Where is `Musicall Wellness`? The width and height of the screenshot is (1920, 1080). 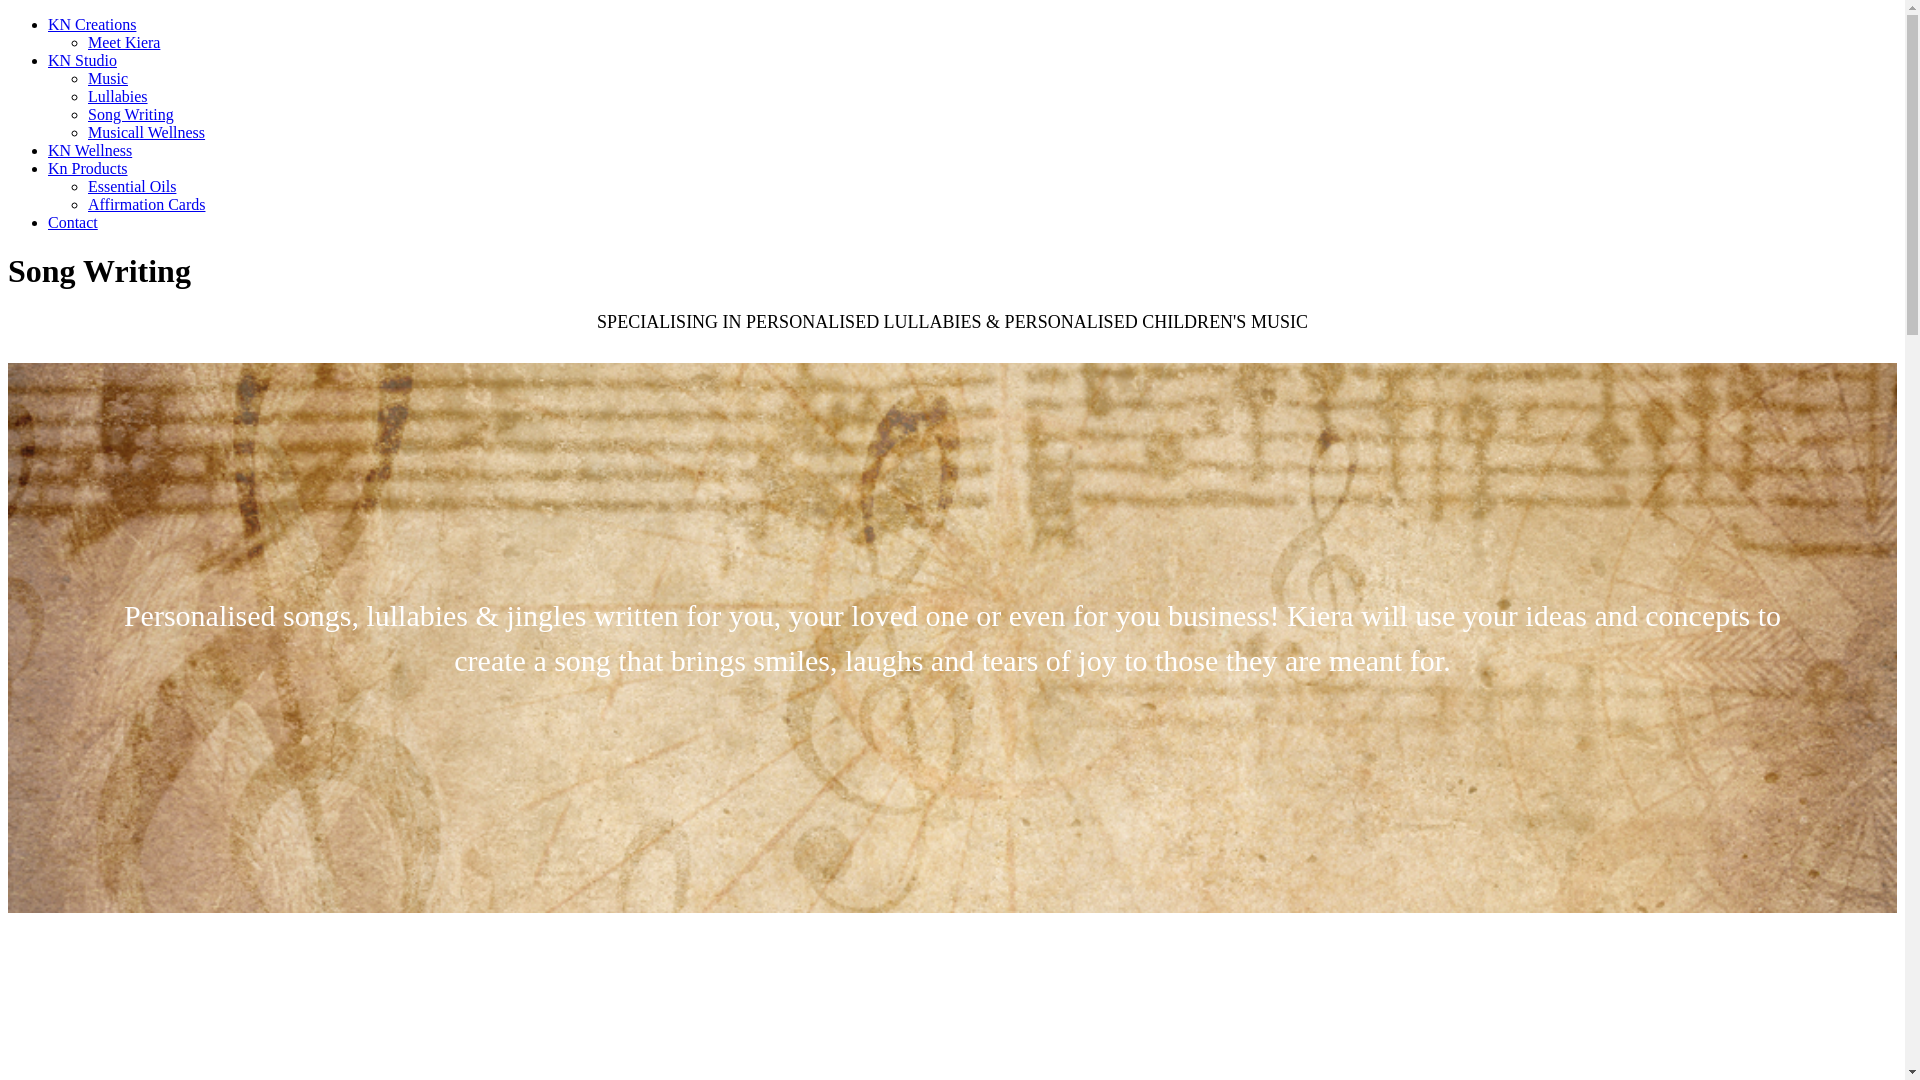
Musicall Wellness is located at coordinates (146, 132).